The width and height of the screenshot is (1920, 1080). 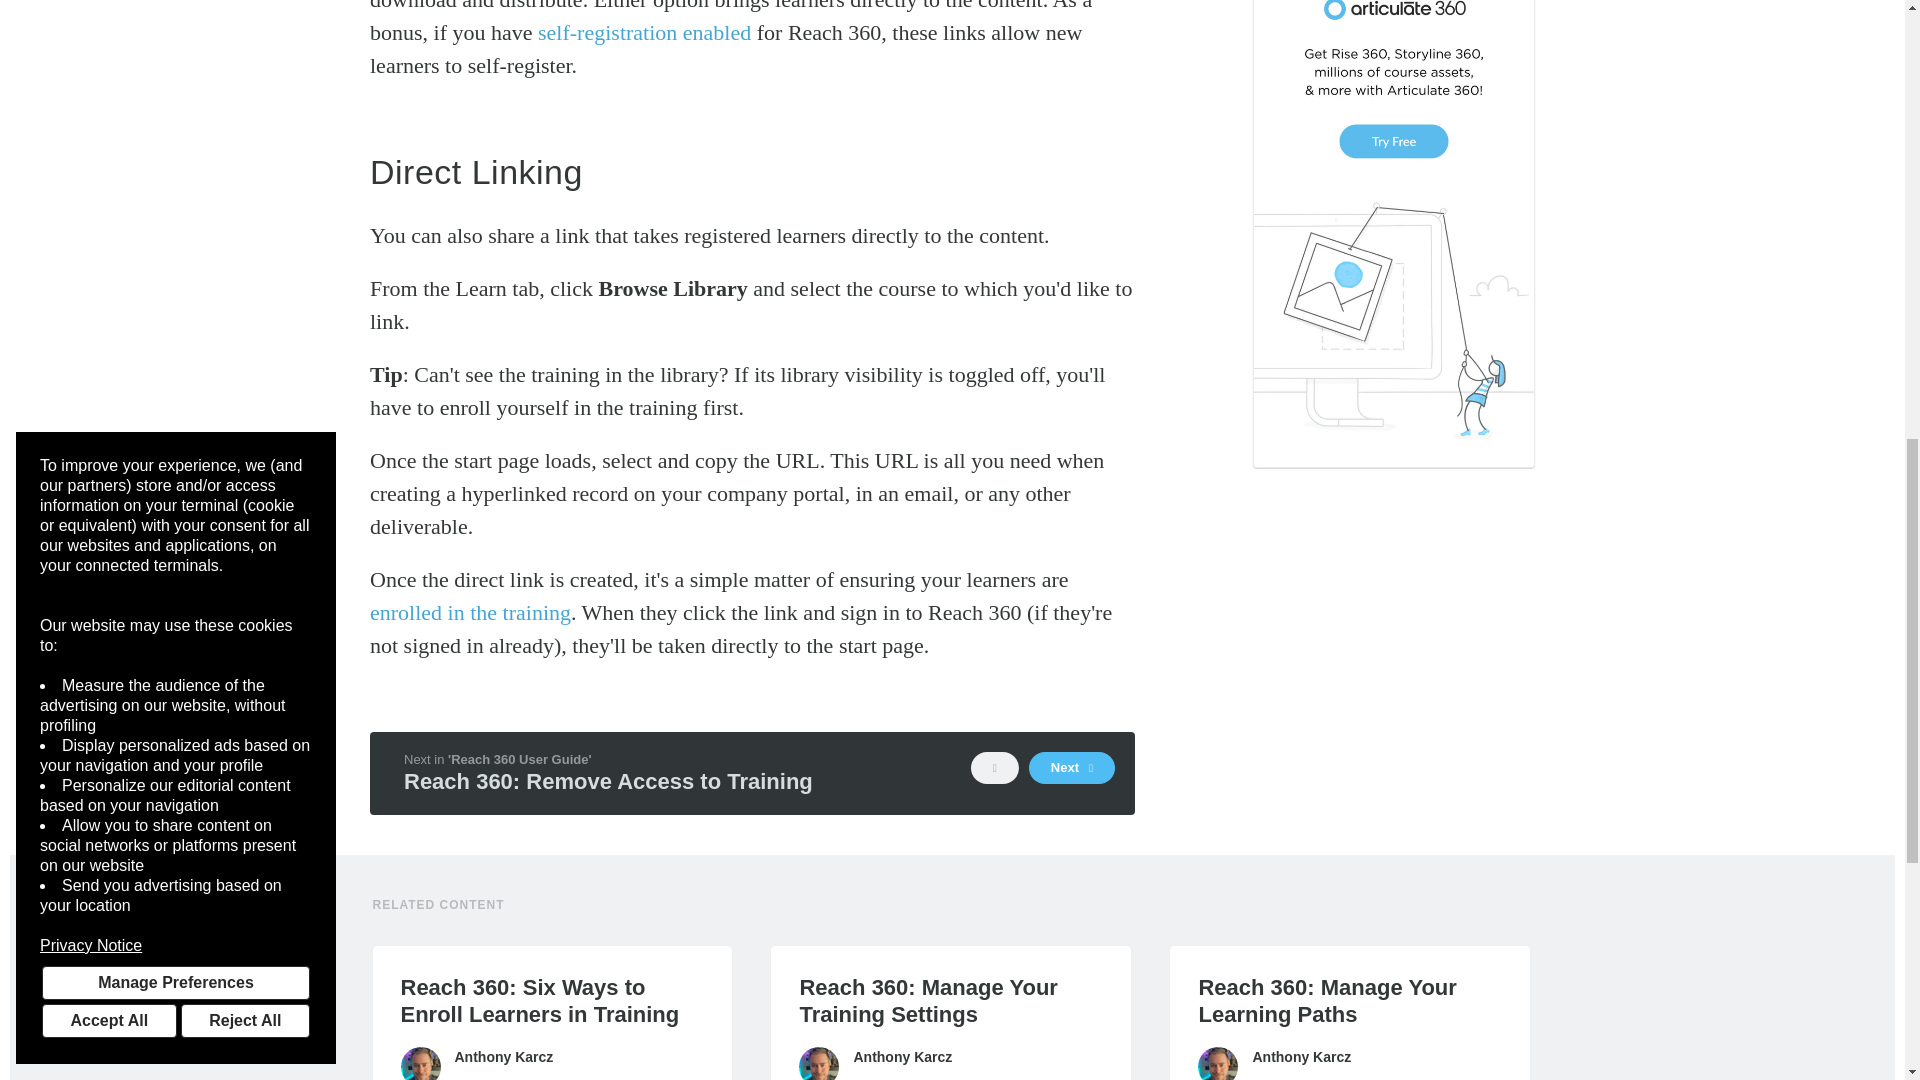 I want to click on Reach 360: Six Ways to Enroll Learners in Training, so click(x=552, y=1001).